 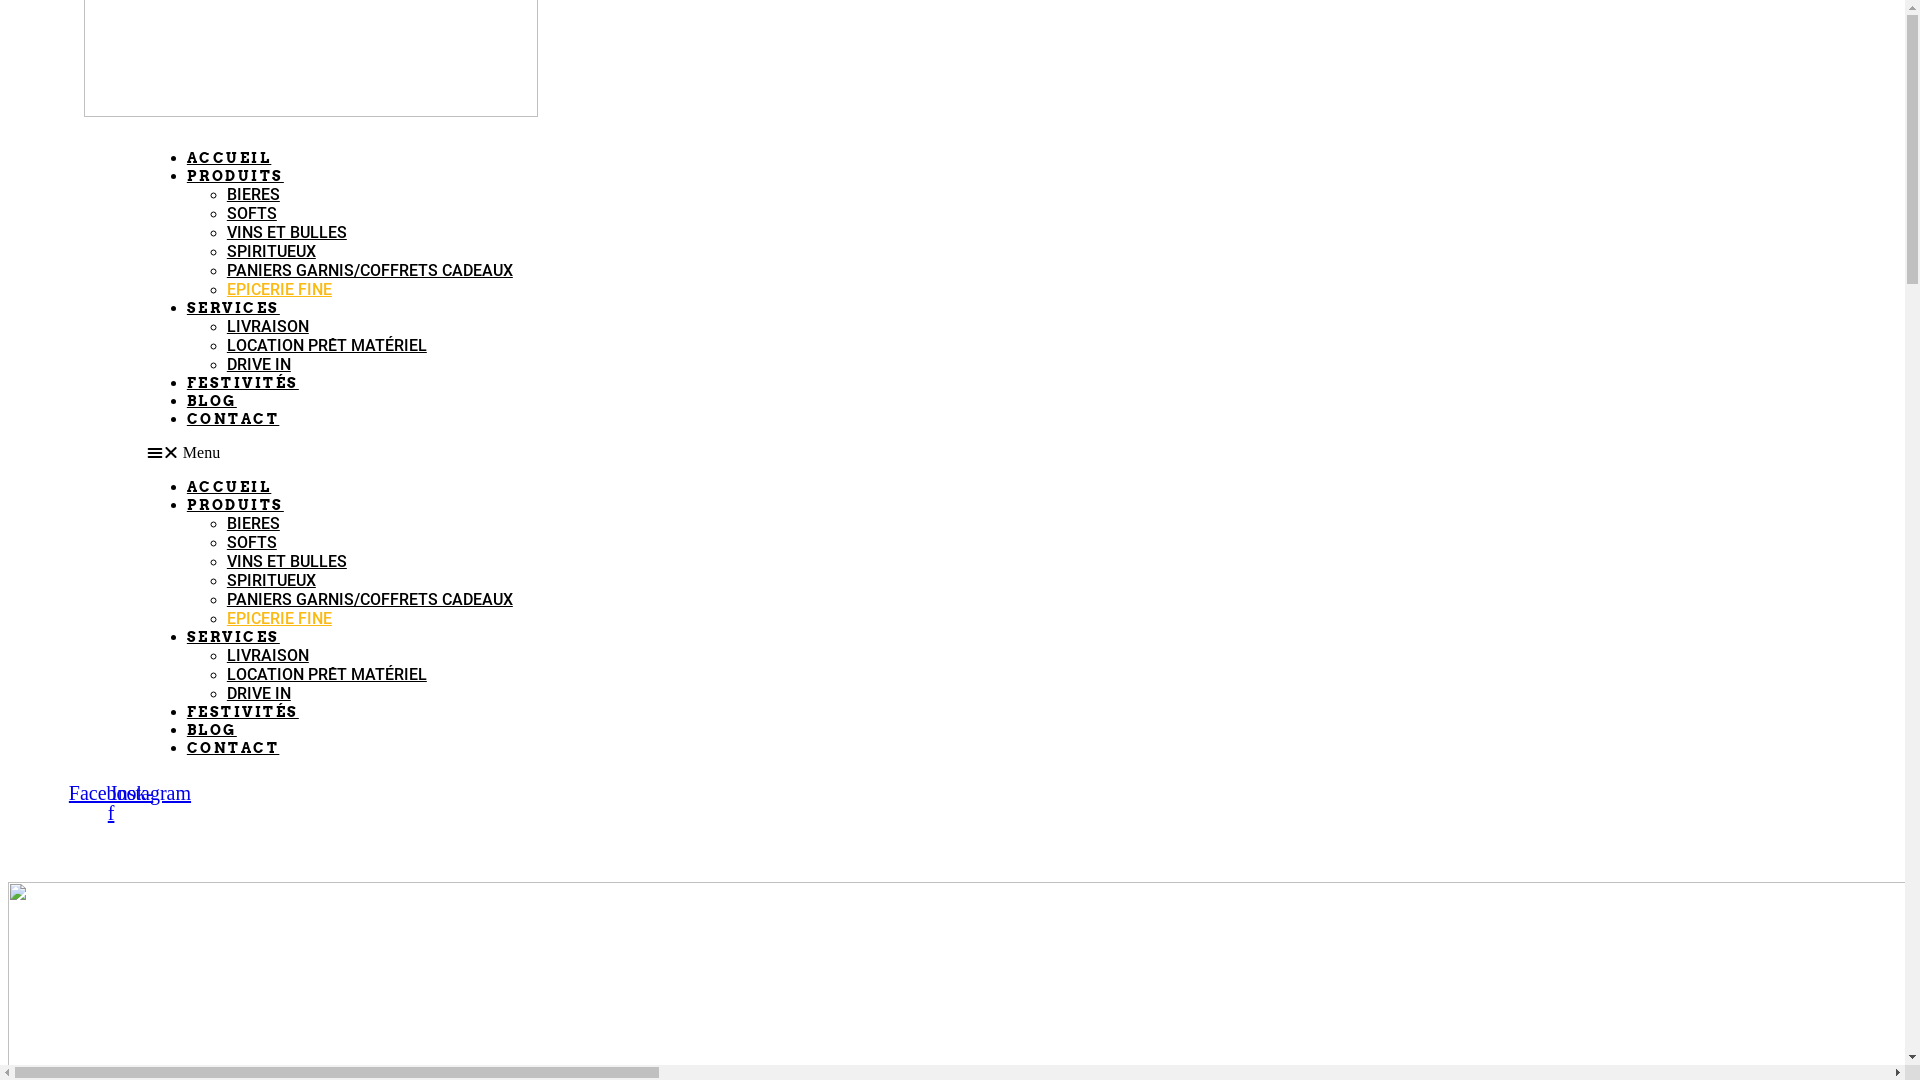 What do you see at coordinates (234, 637) in the screenshot?
I see `SERVICES` at bounding box center [234, 637].